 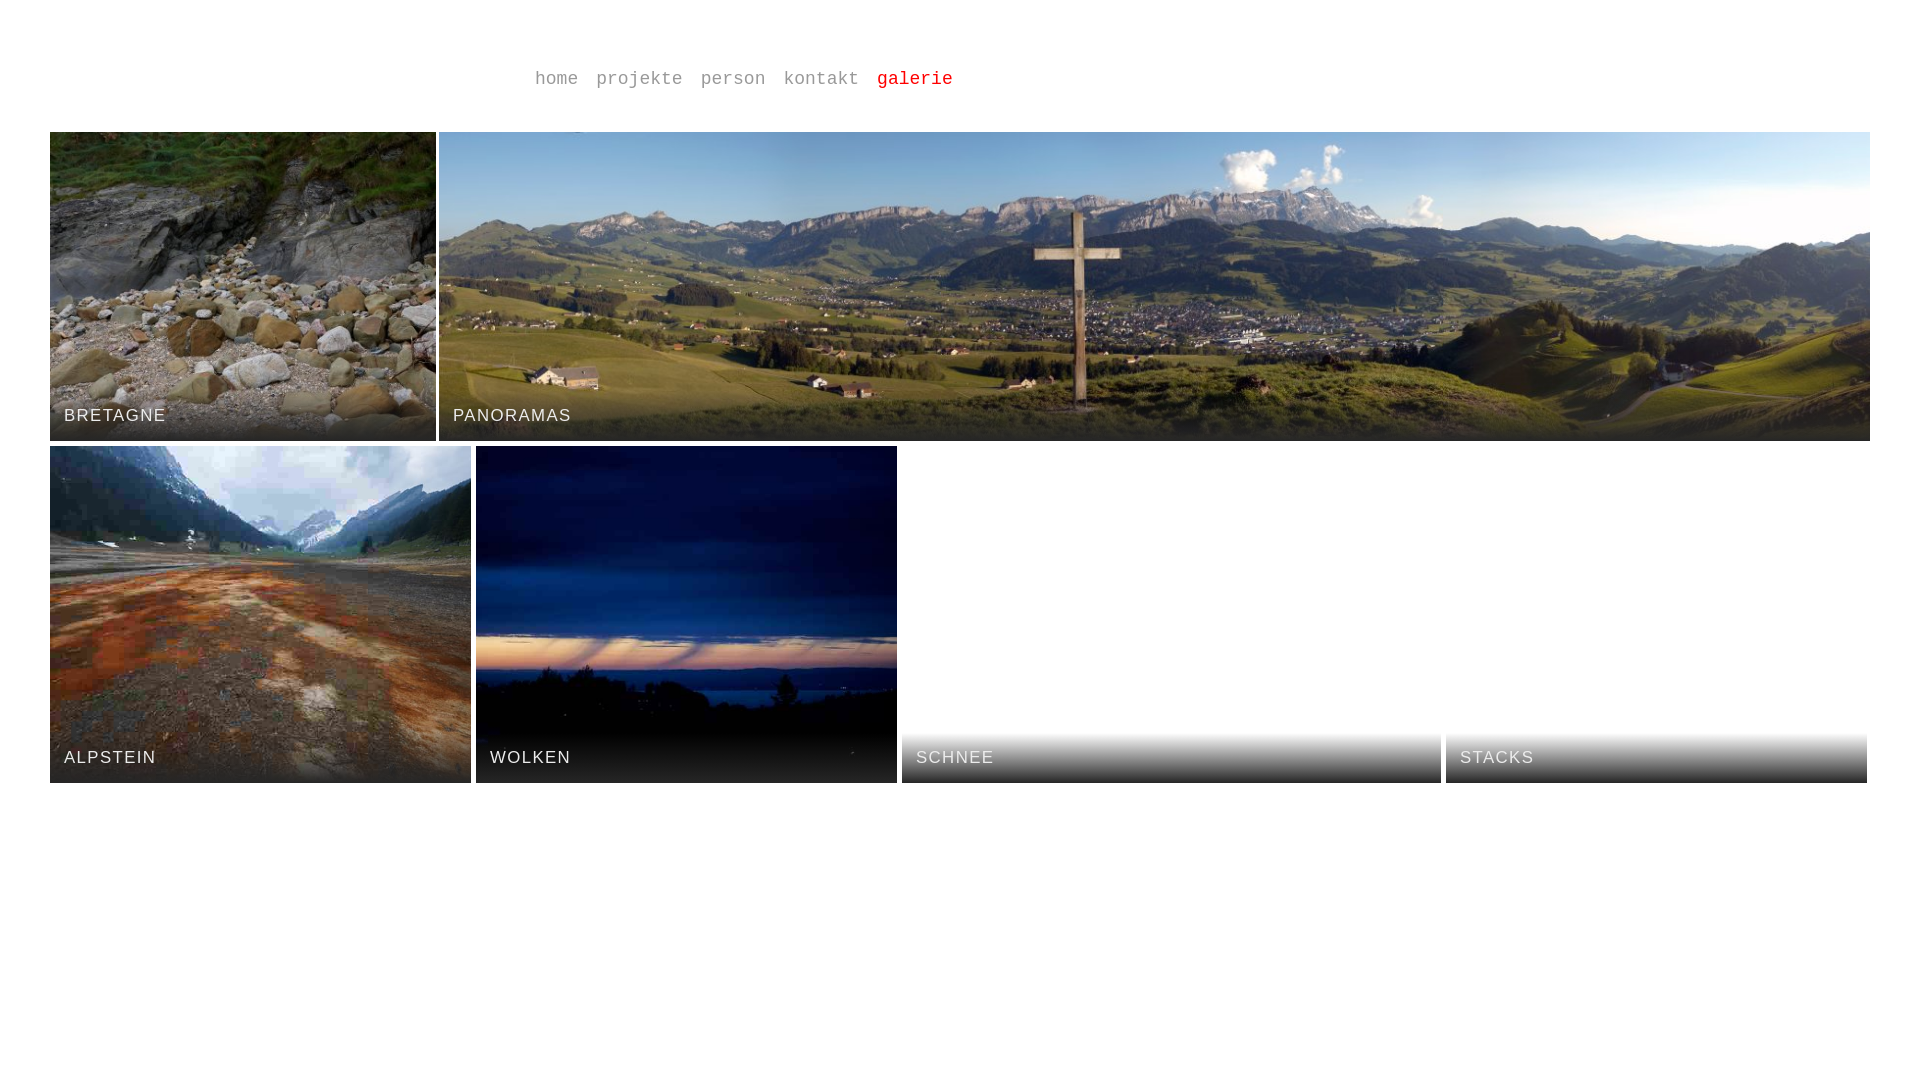 I want to click on projekte, so click(x=648, y=79).